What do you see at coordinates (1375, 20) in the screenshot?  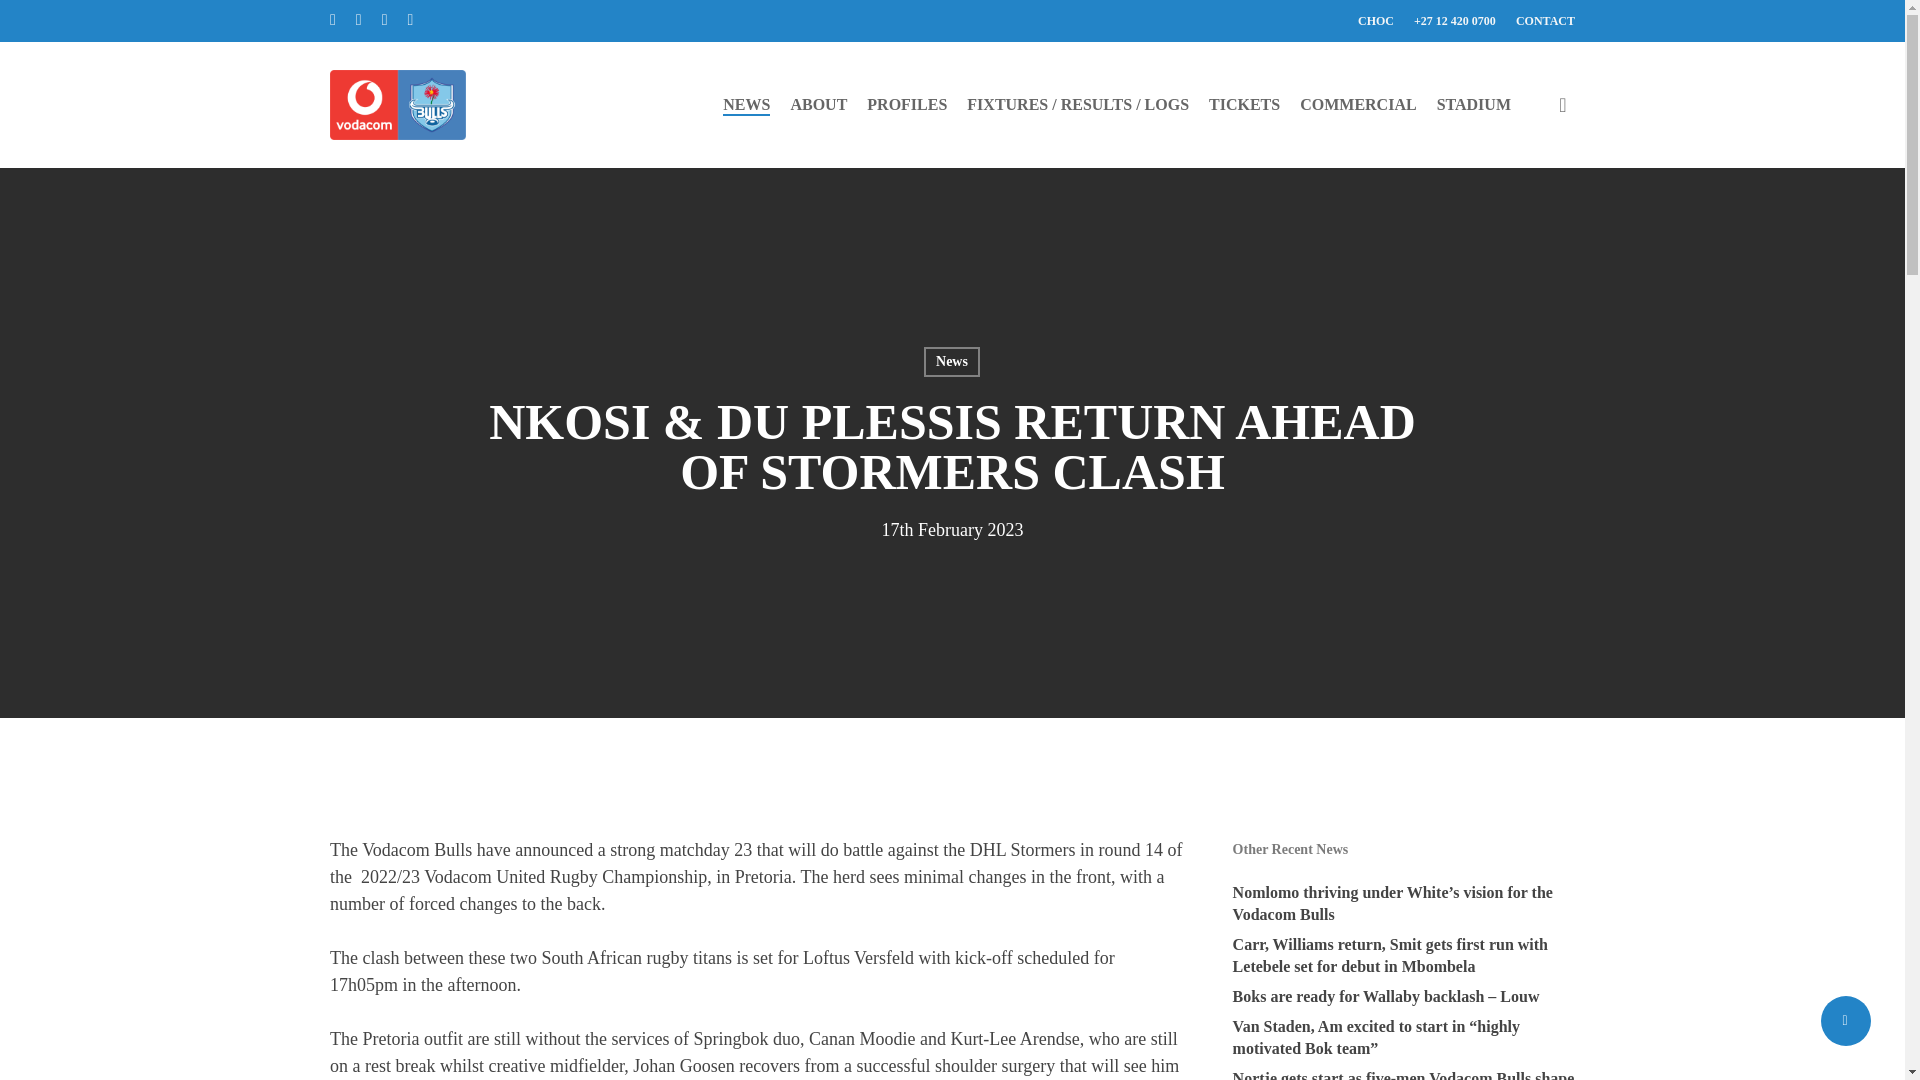 I see `CHOC` at bounding box center [1375, 20].